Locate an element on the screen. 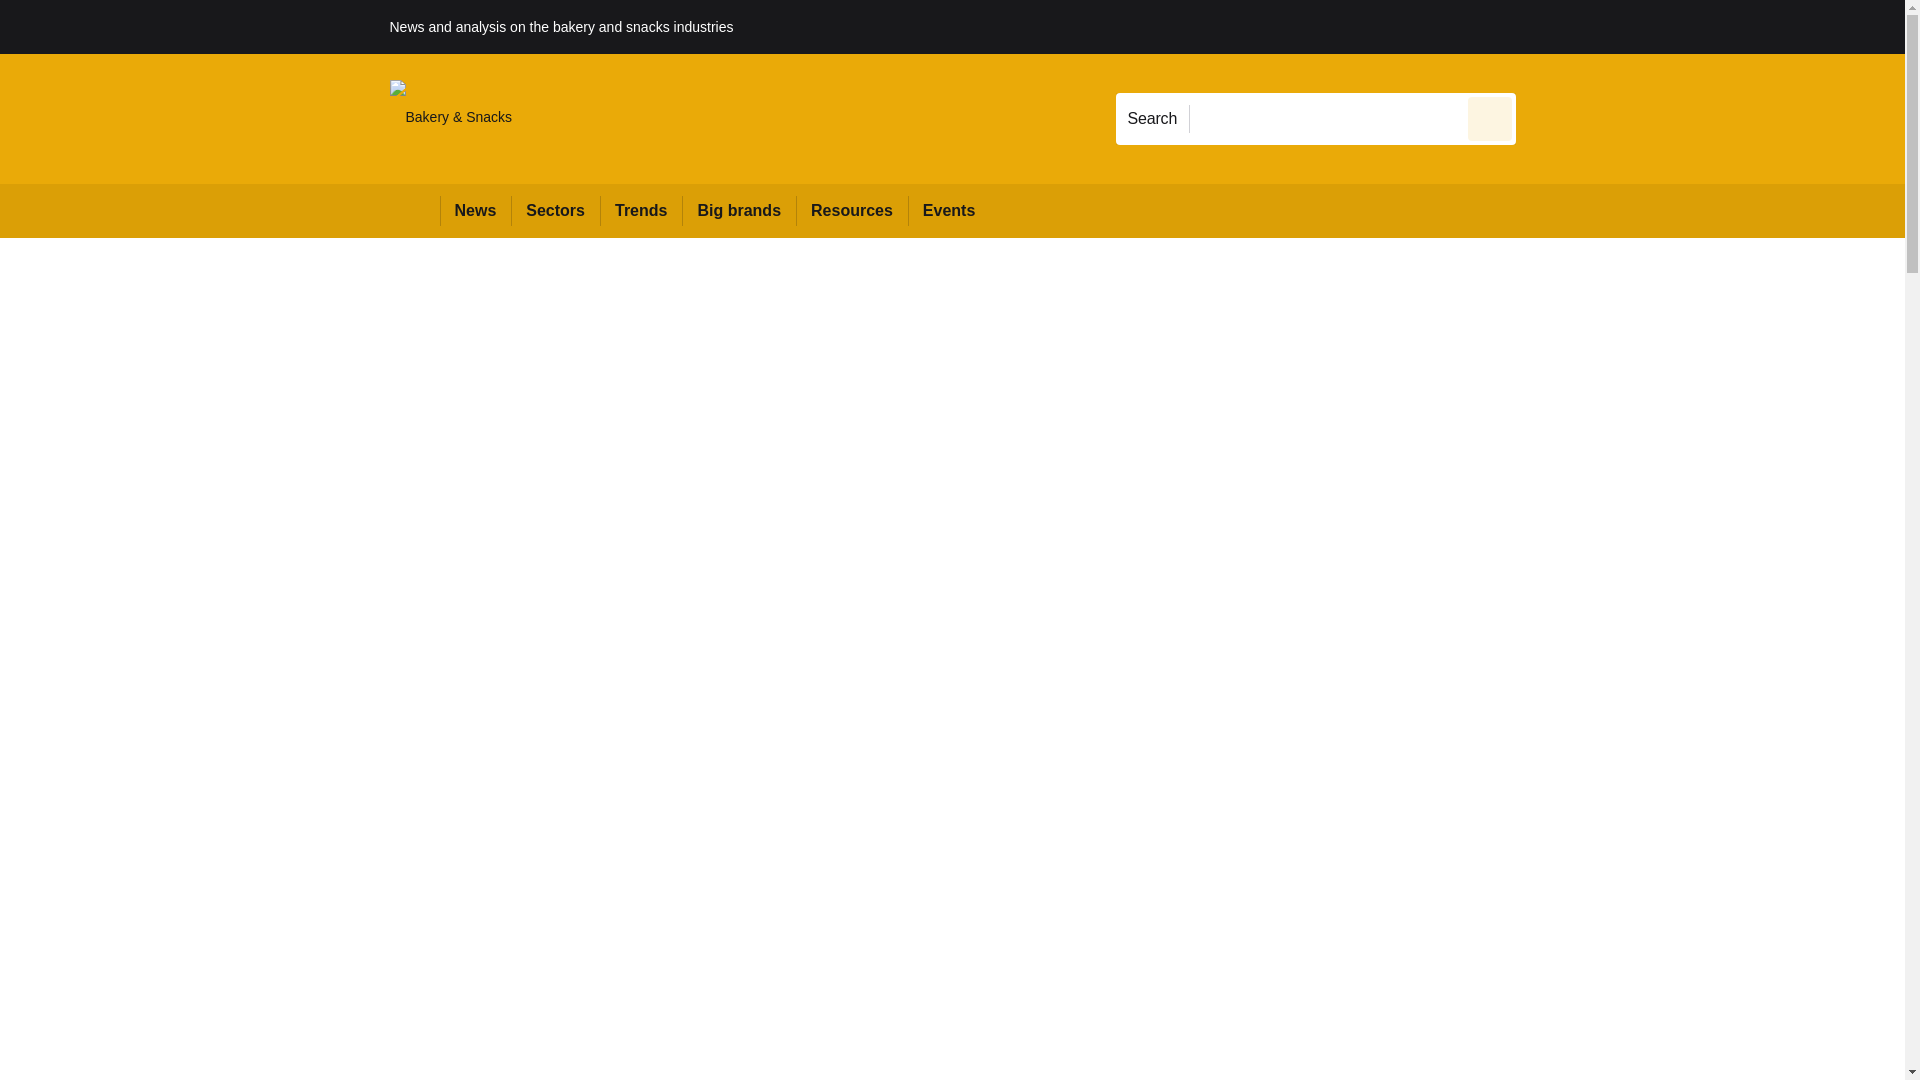 This screenshot has width=1920, height=1080. Home is located at coordinates (414, 210).